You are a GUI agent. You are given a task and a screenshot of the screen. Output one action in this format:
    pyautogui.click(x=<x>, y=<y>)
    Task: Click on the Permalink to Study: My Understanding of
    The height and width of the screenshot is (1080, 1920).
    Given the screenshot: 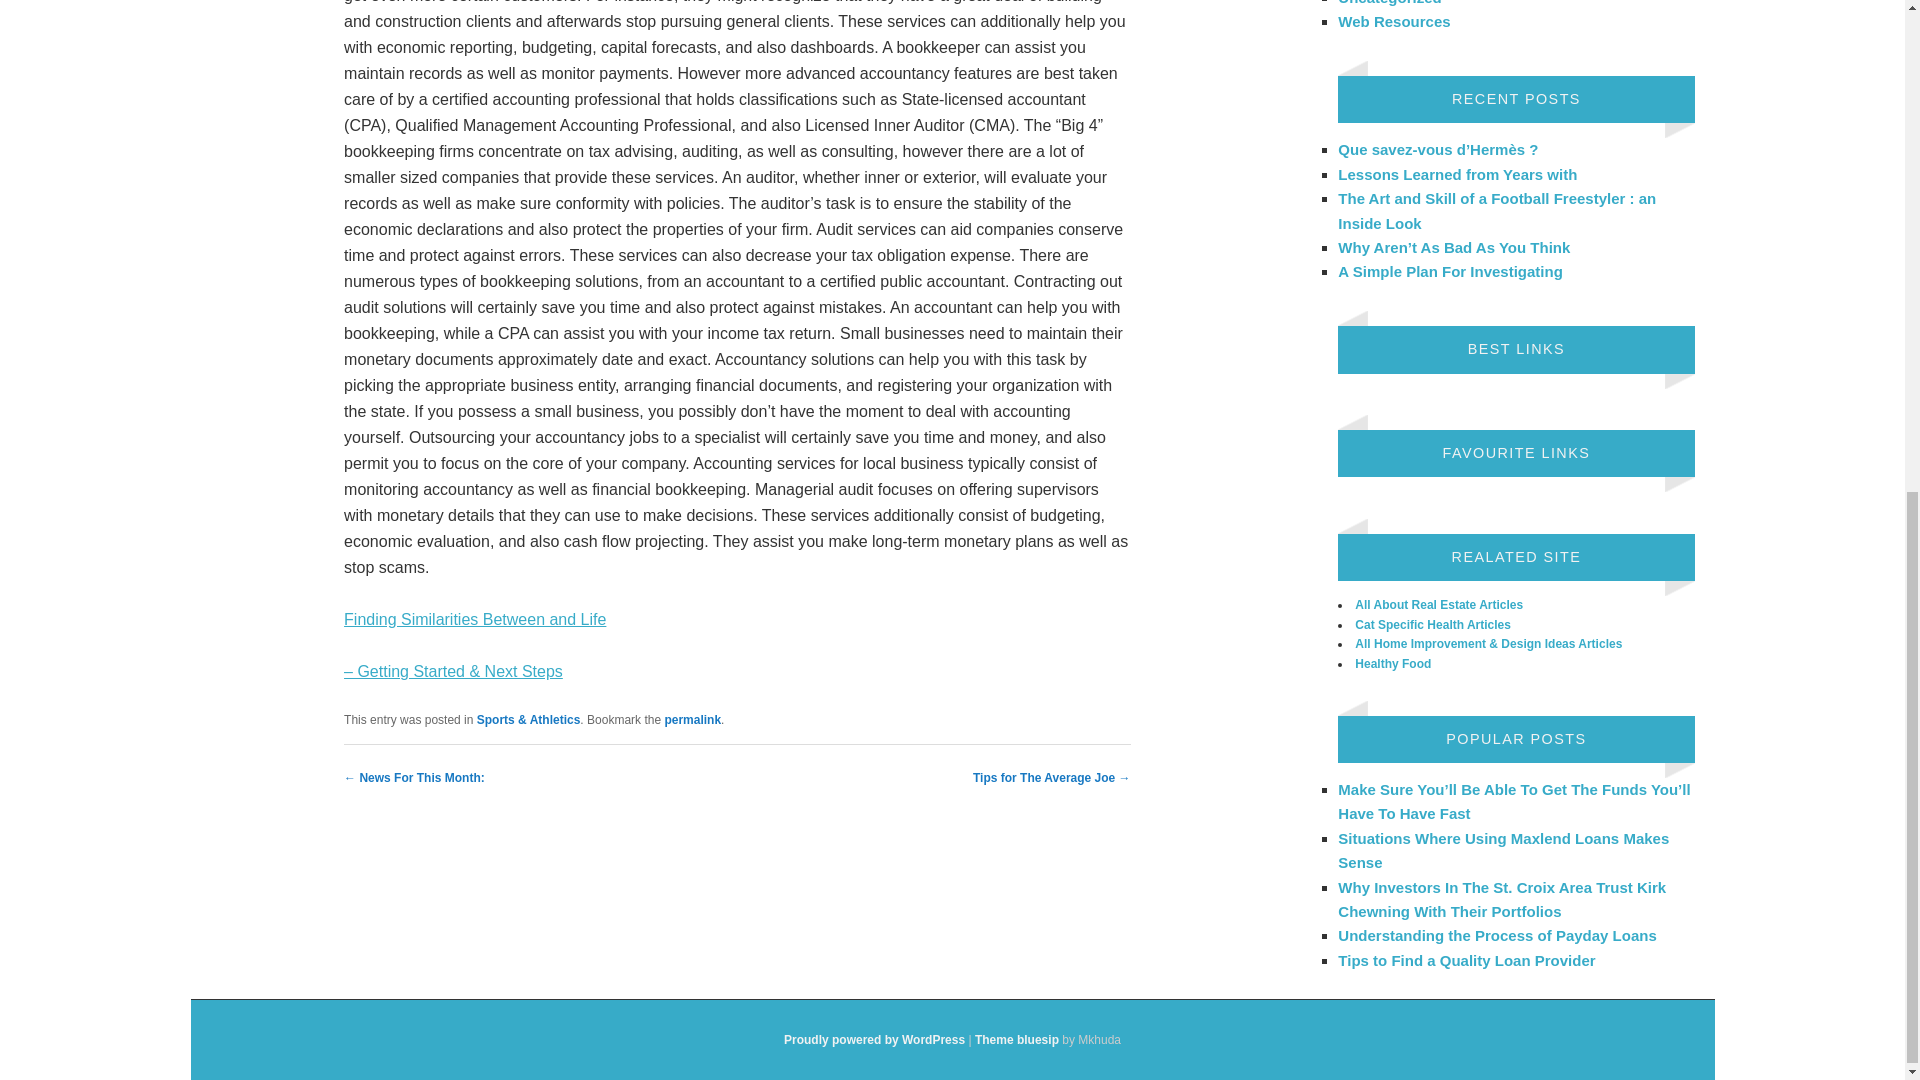 What is the action you would take?
    pyautogui.click(x=692, y=719)
    